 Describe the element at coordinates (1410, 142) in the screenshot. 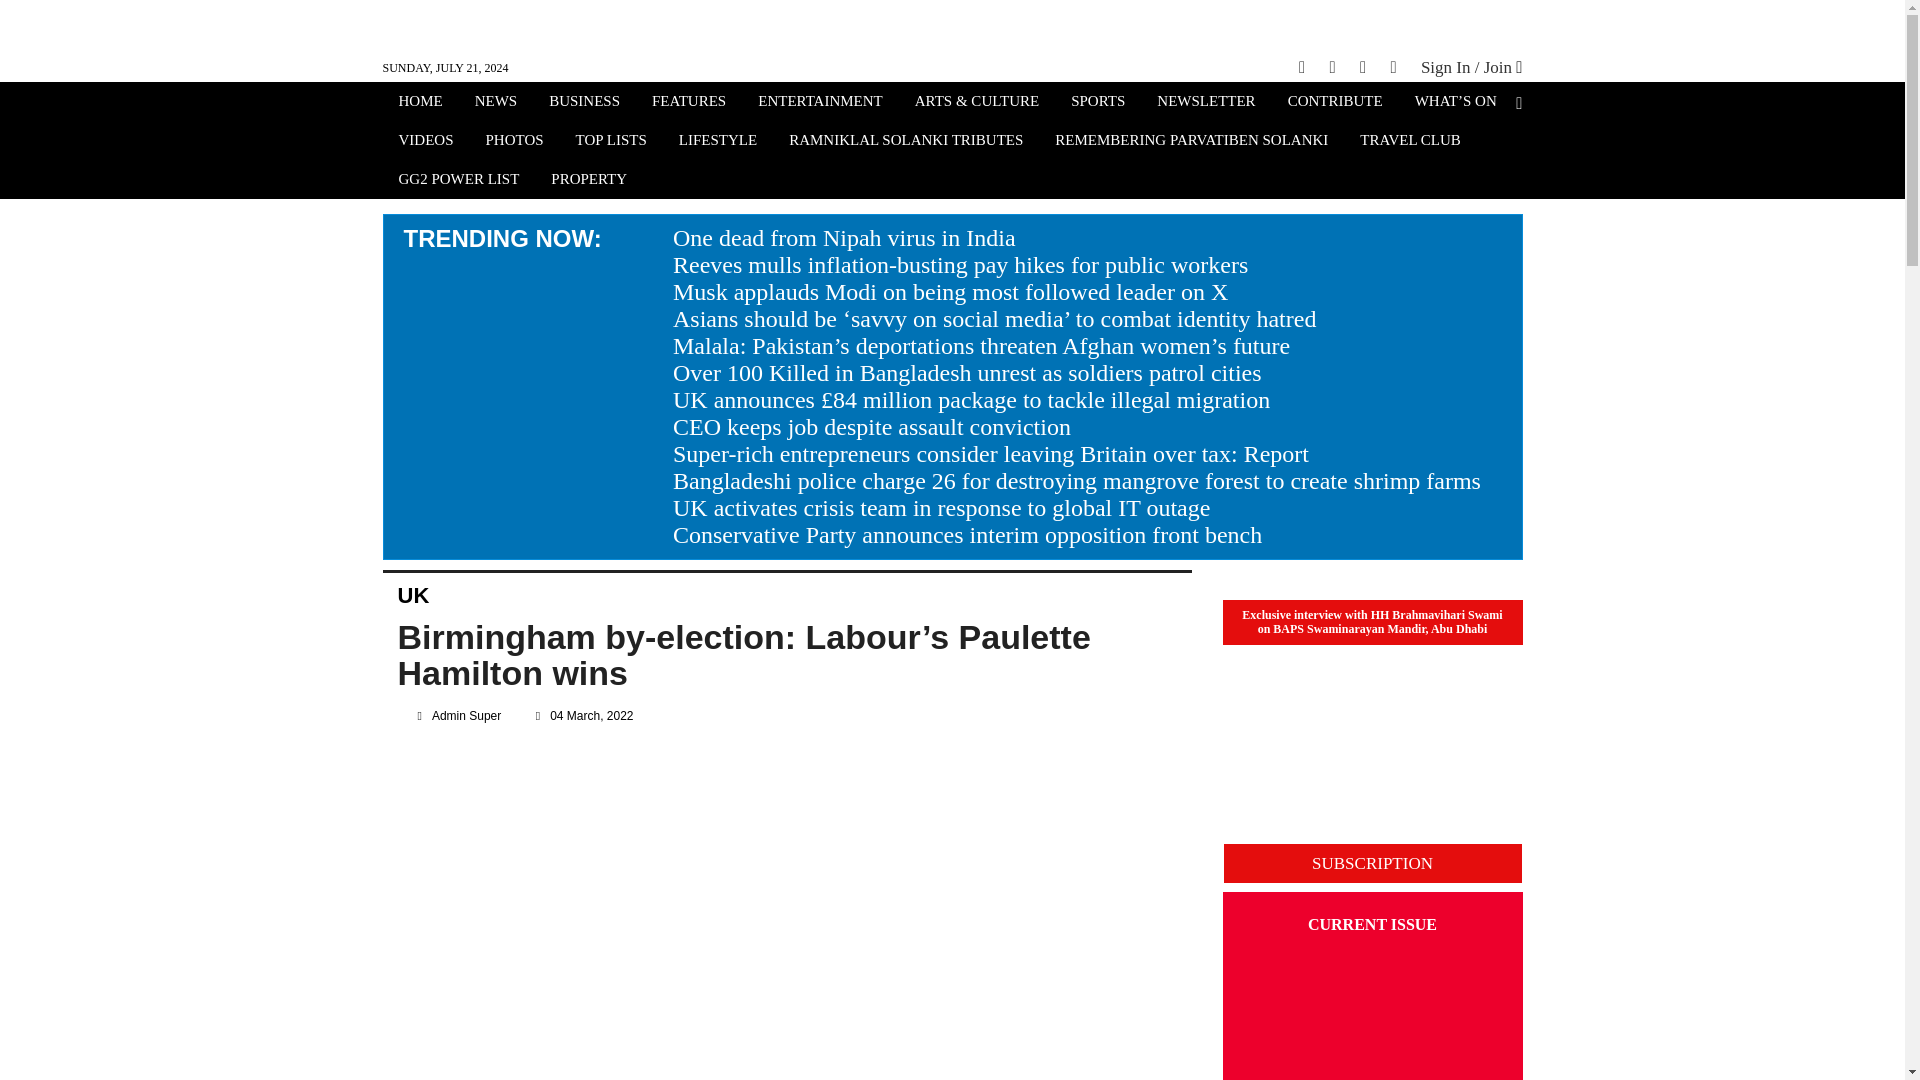

I see `TRAVEL CLUB` at that location.